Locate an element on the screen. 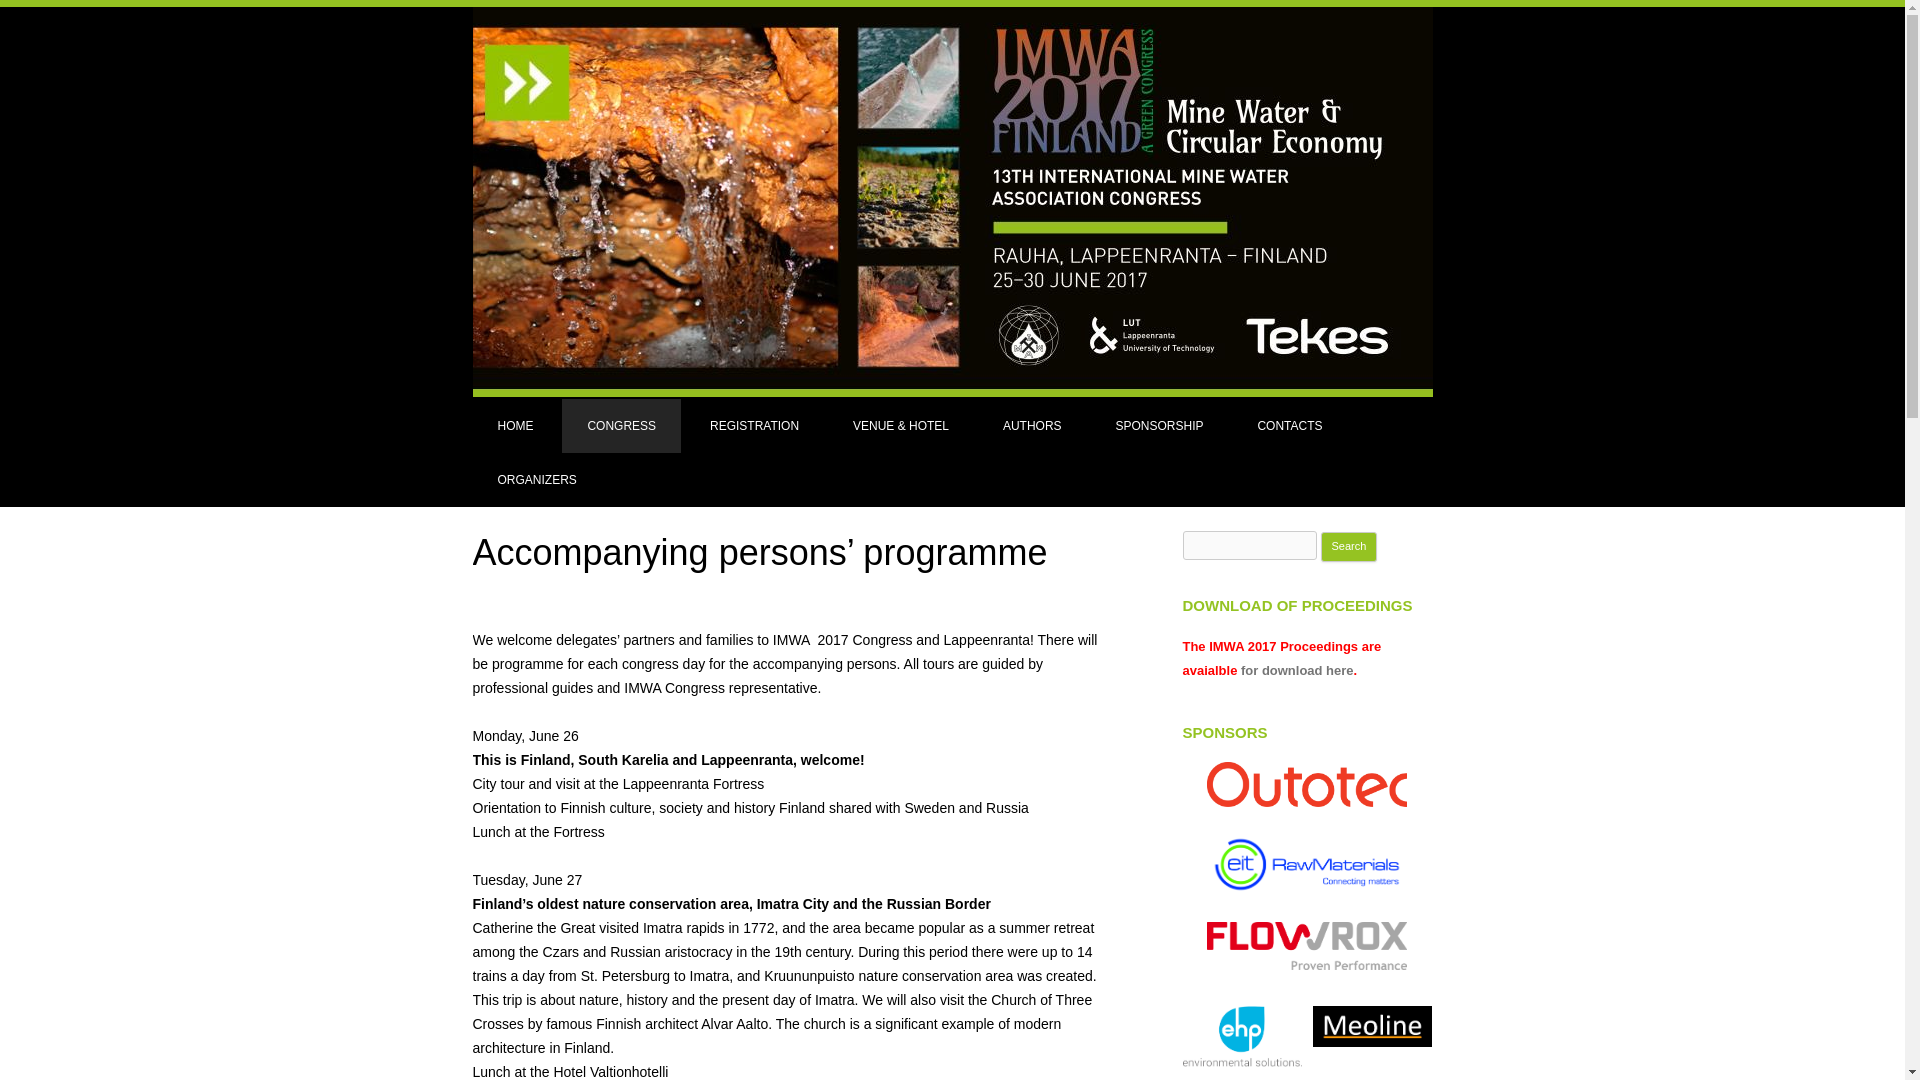  Search is located at coordinates (1349, 546).